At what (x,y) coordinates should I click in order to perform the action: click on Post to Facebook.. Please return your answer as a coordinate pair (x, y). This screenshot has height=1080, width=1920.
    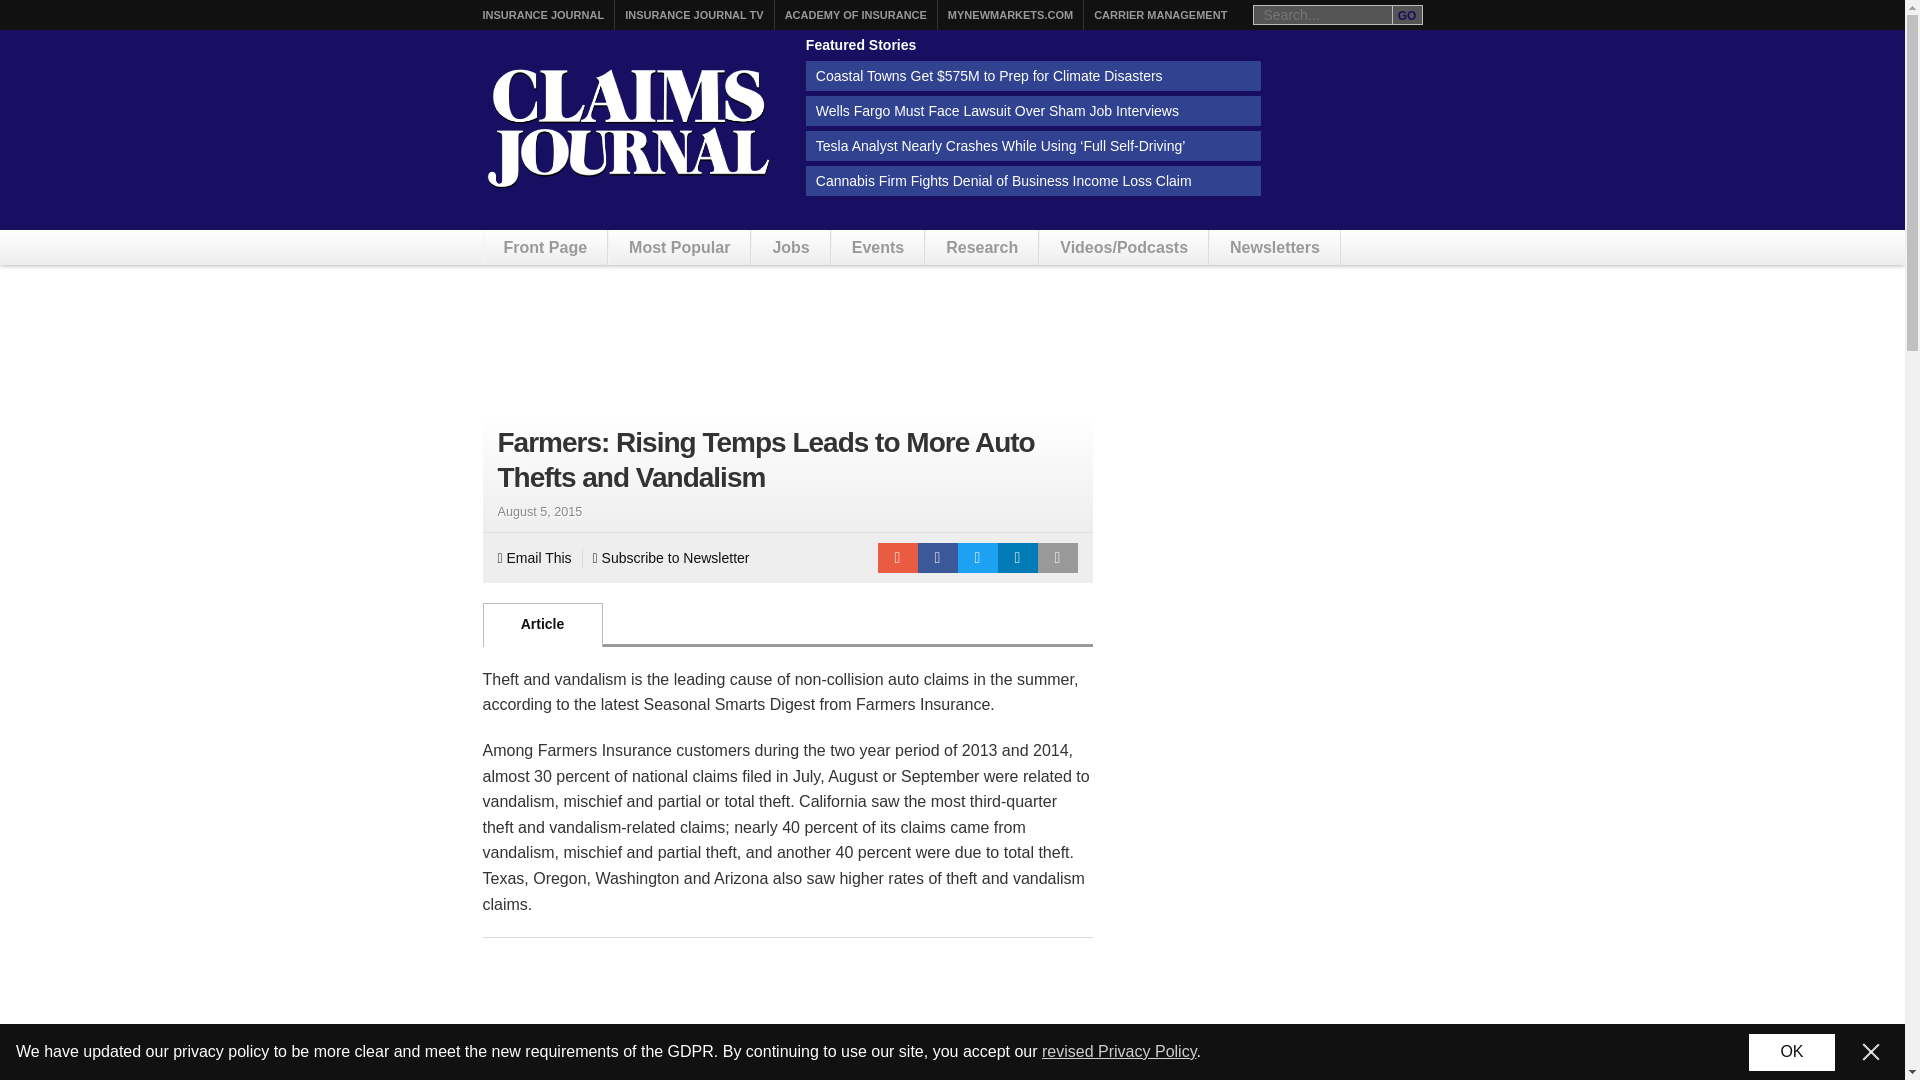
    Looking at the image, I should click on (938, 558).